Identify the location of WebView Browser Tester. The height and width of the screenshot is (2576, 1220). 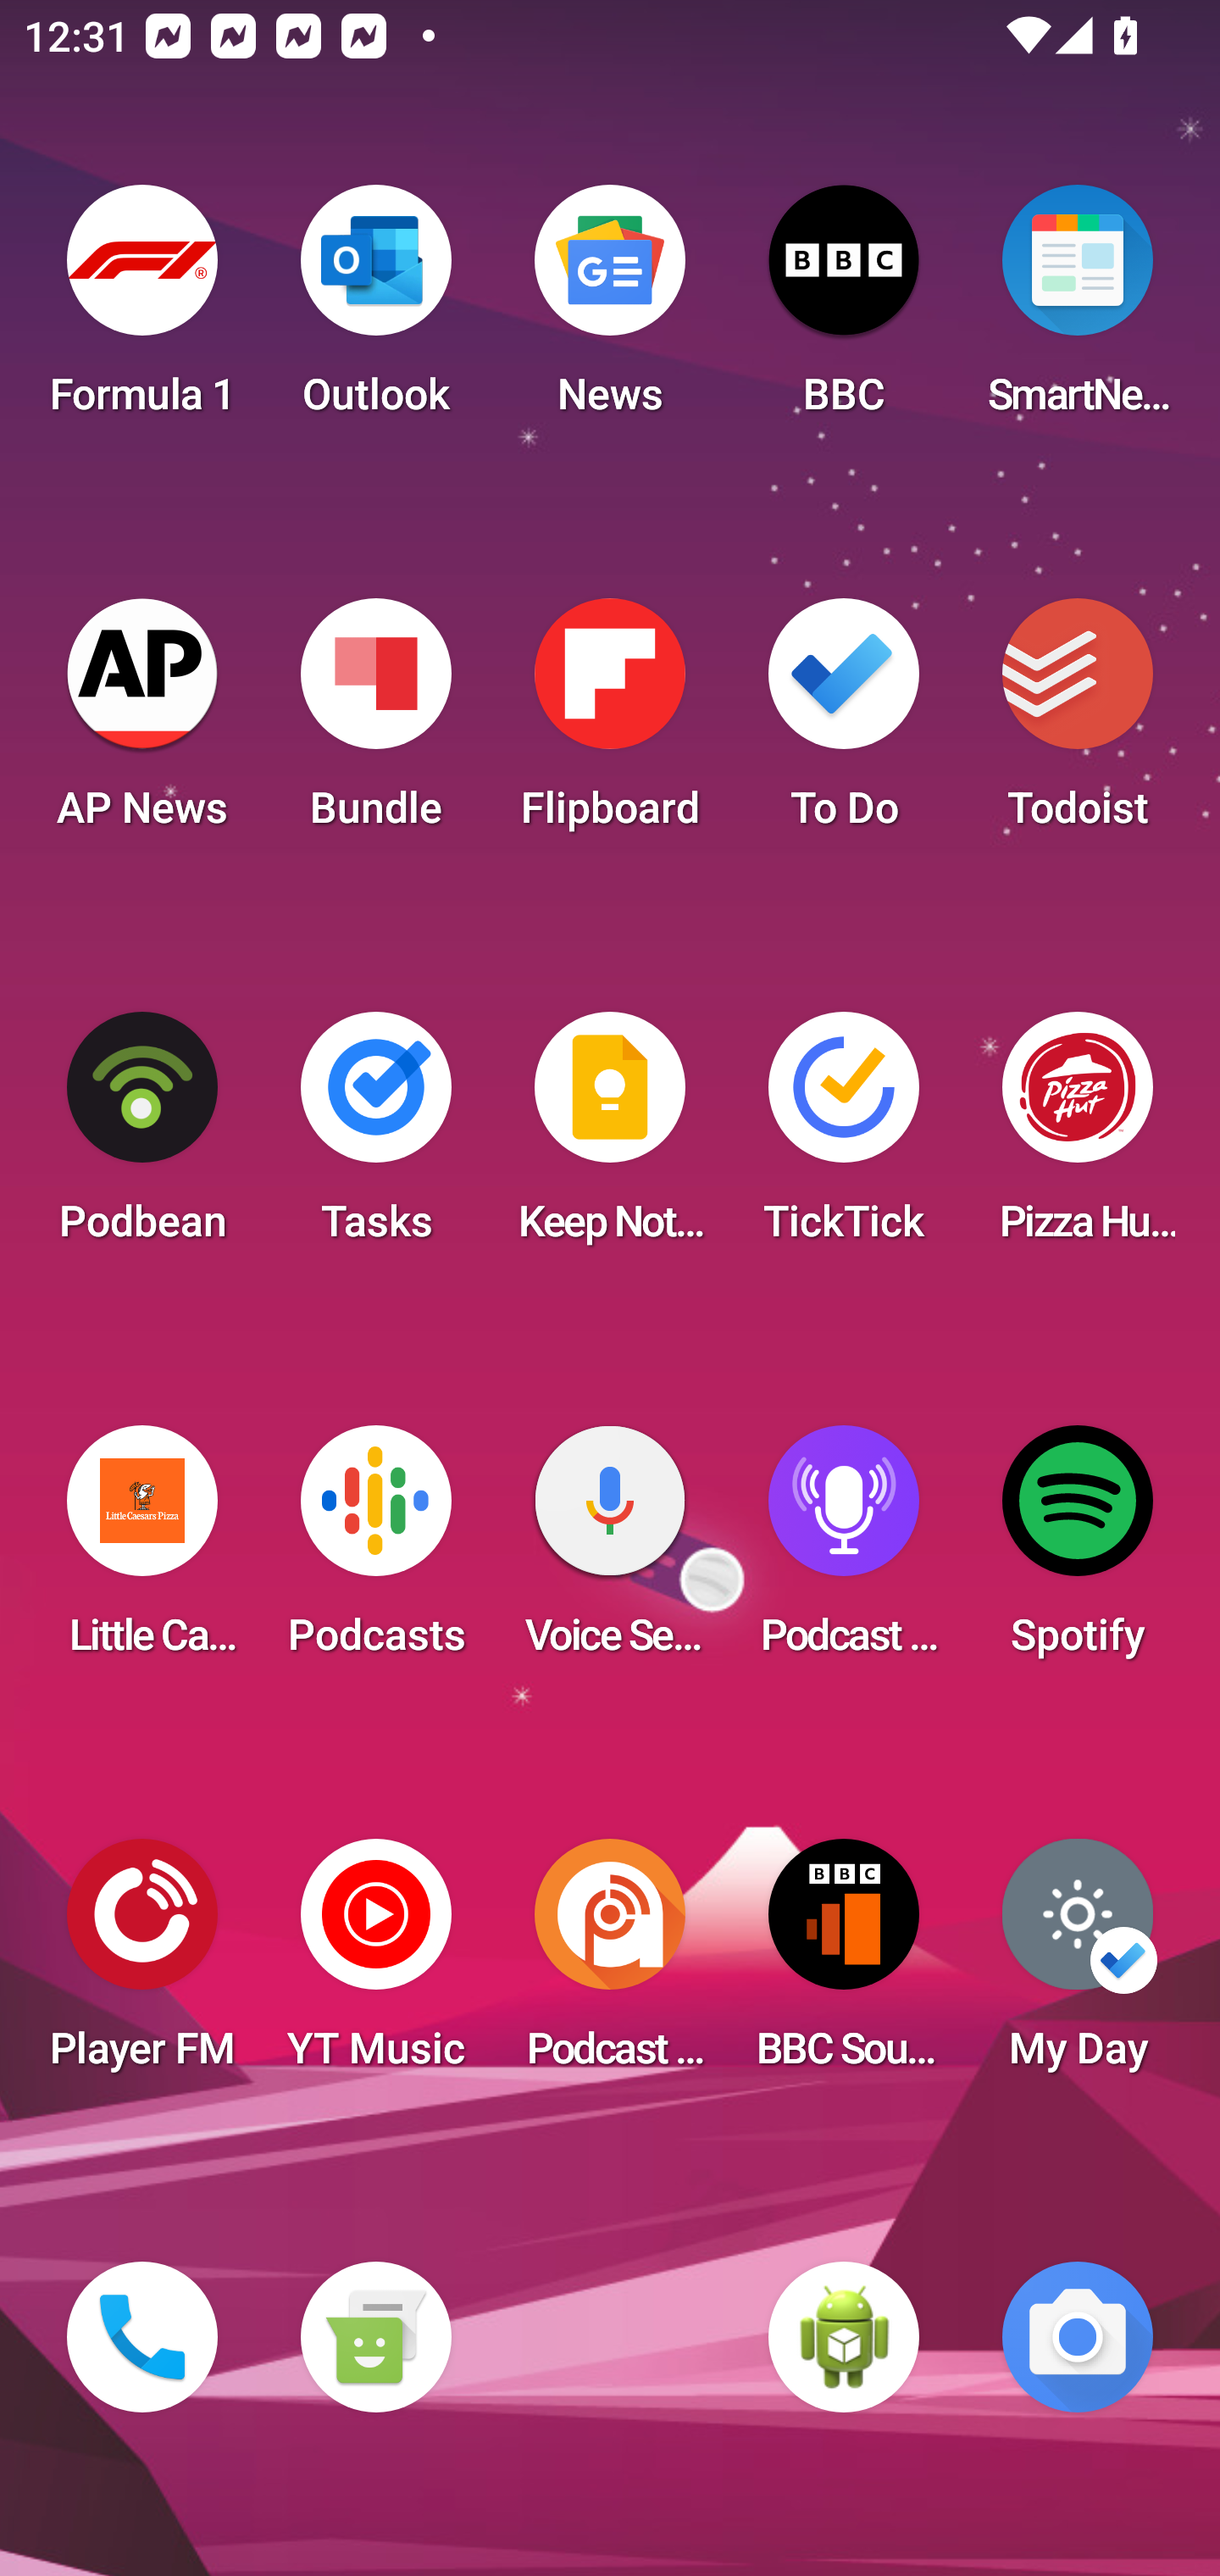
(844, 2337).